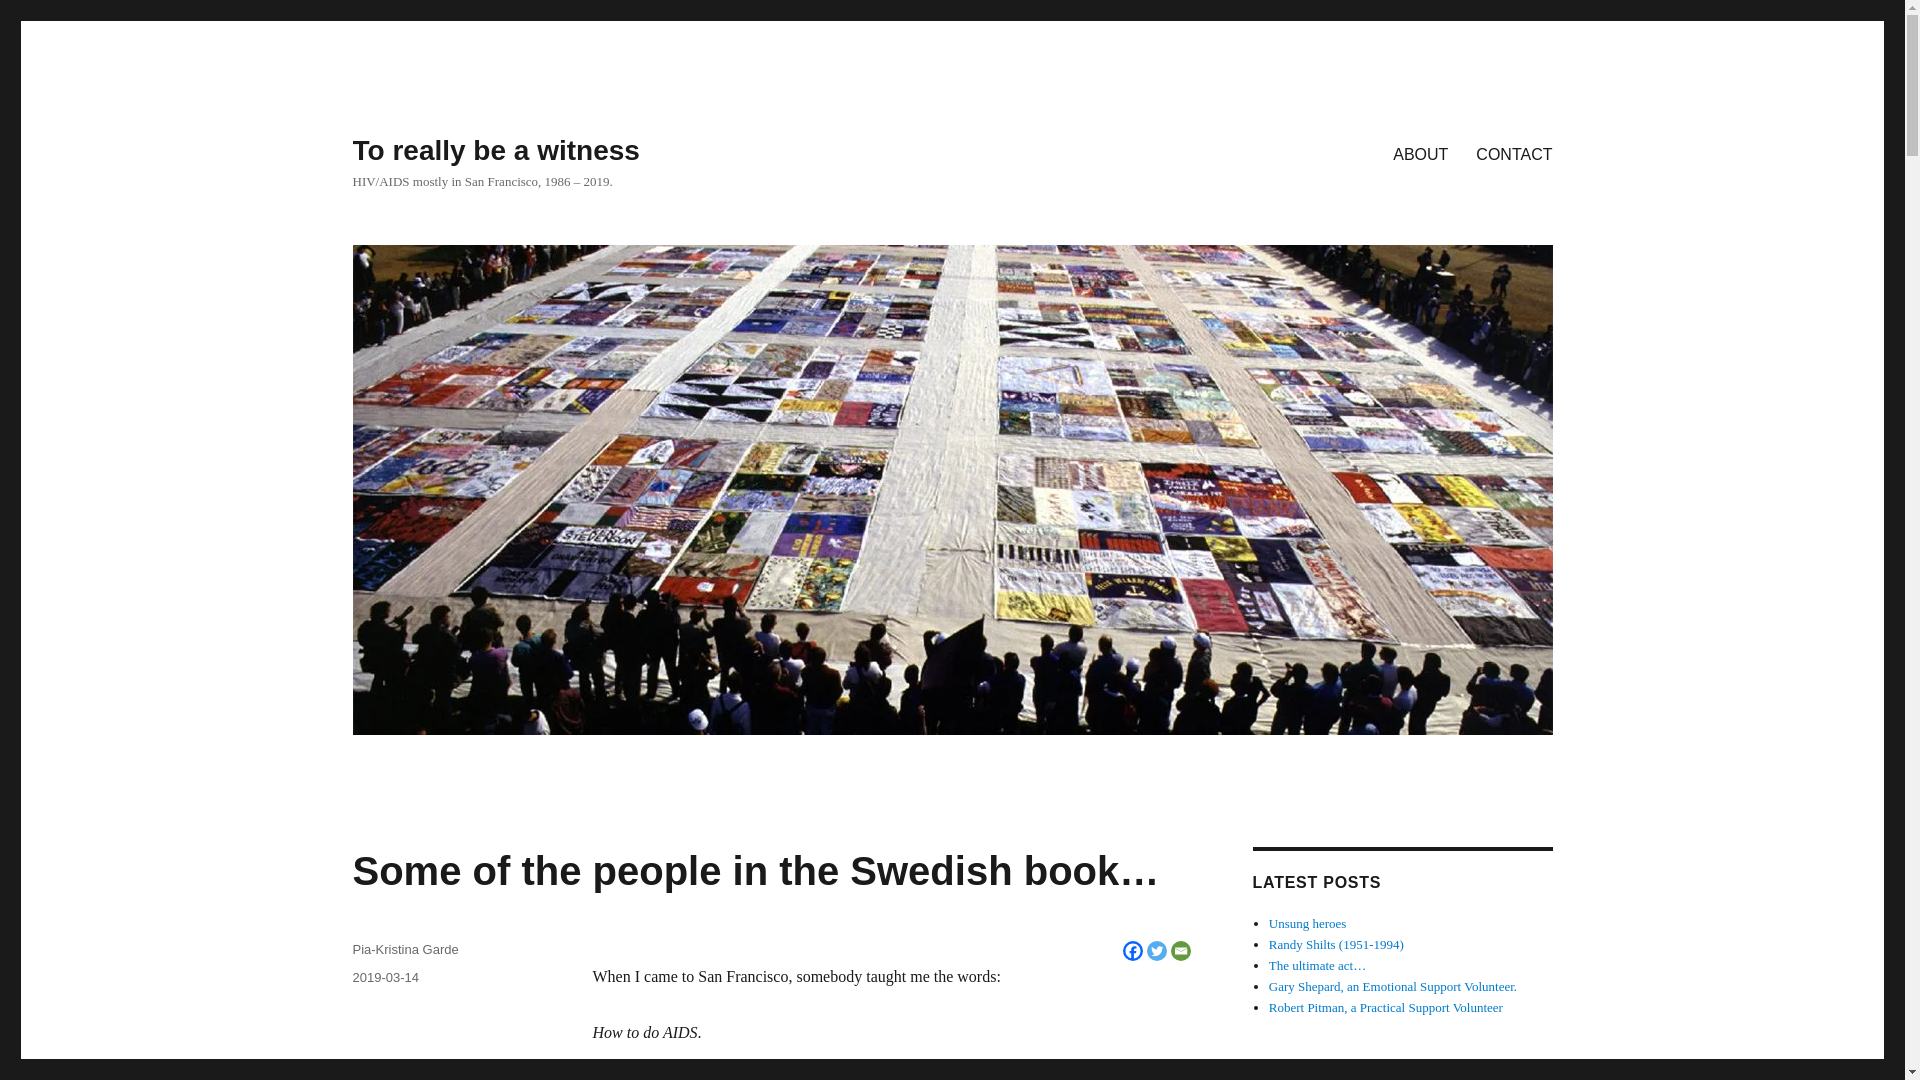 The image size is (1920, 1080). Describe the element at coordinates (1308, 922) in the screenshot. I see `Unsung heroes` at that location.